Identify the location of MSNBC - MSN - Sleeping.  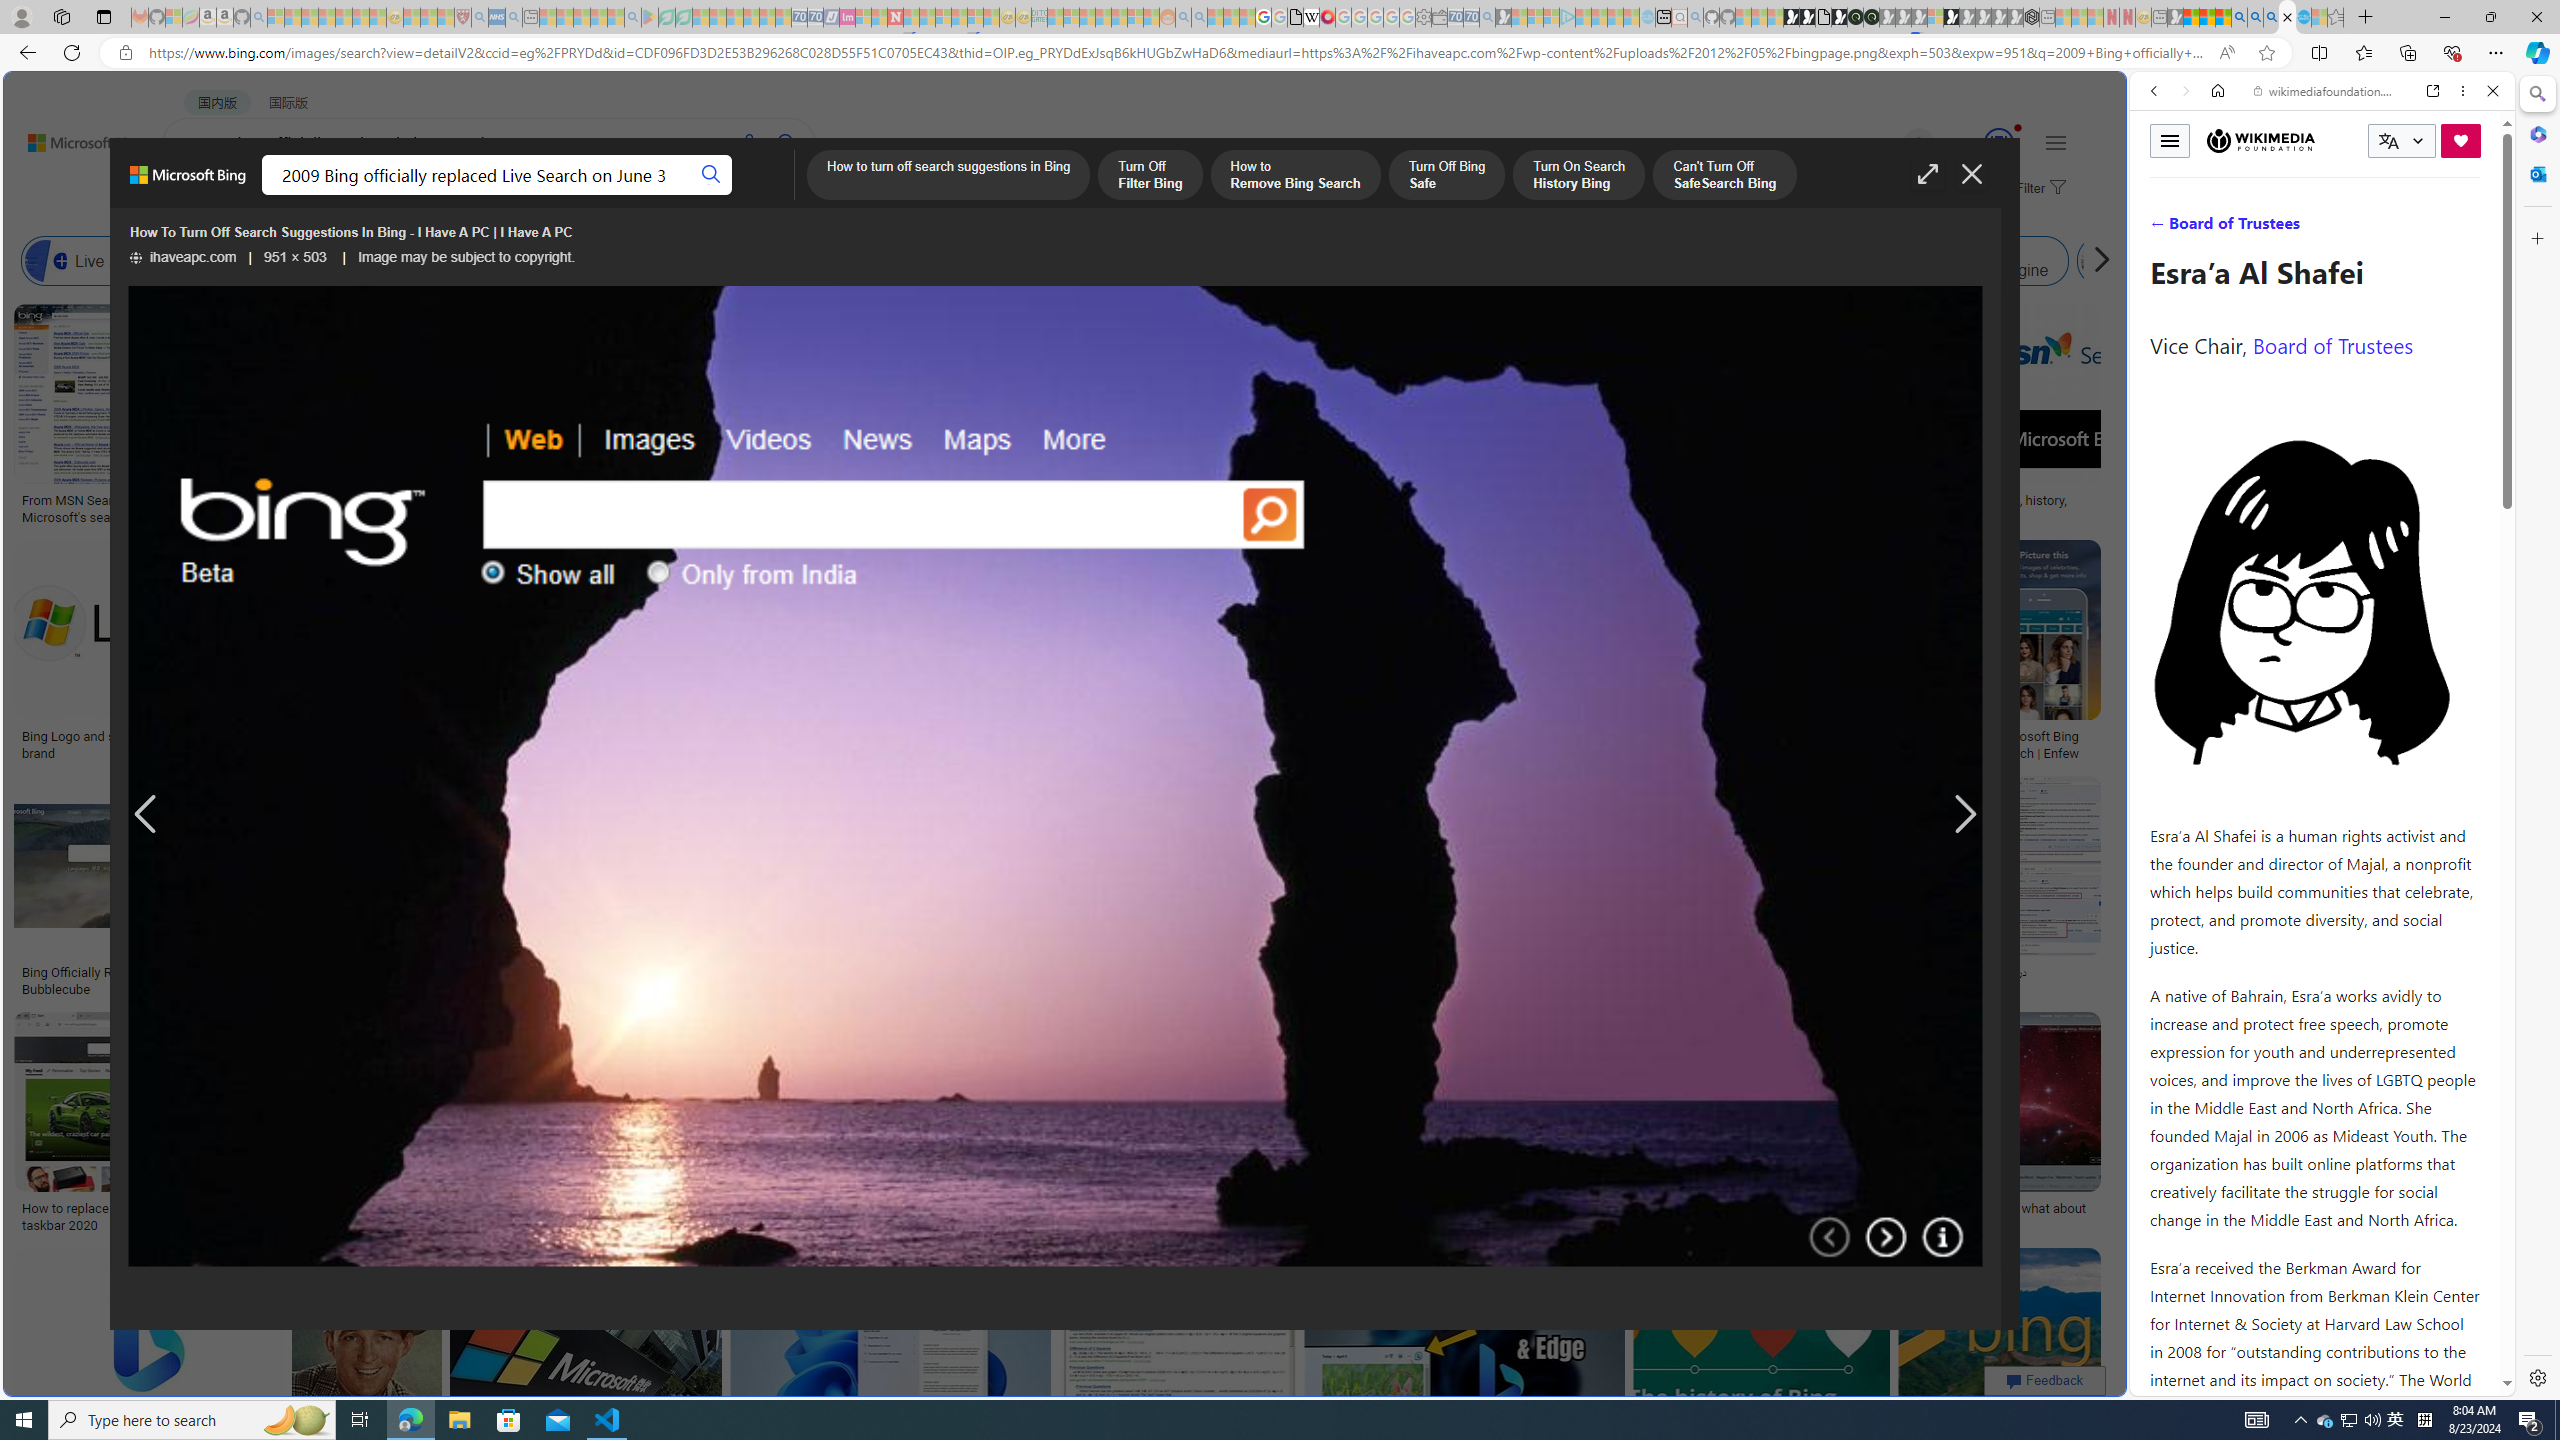
(1056, 17).